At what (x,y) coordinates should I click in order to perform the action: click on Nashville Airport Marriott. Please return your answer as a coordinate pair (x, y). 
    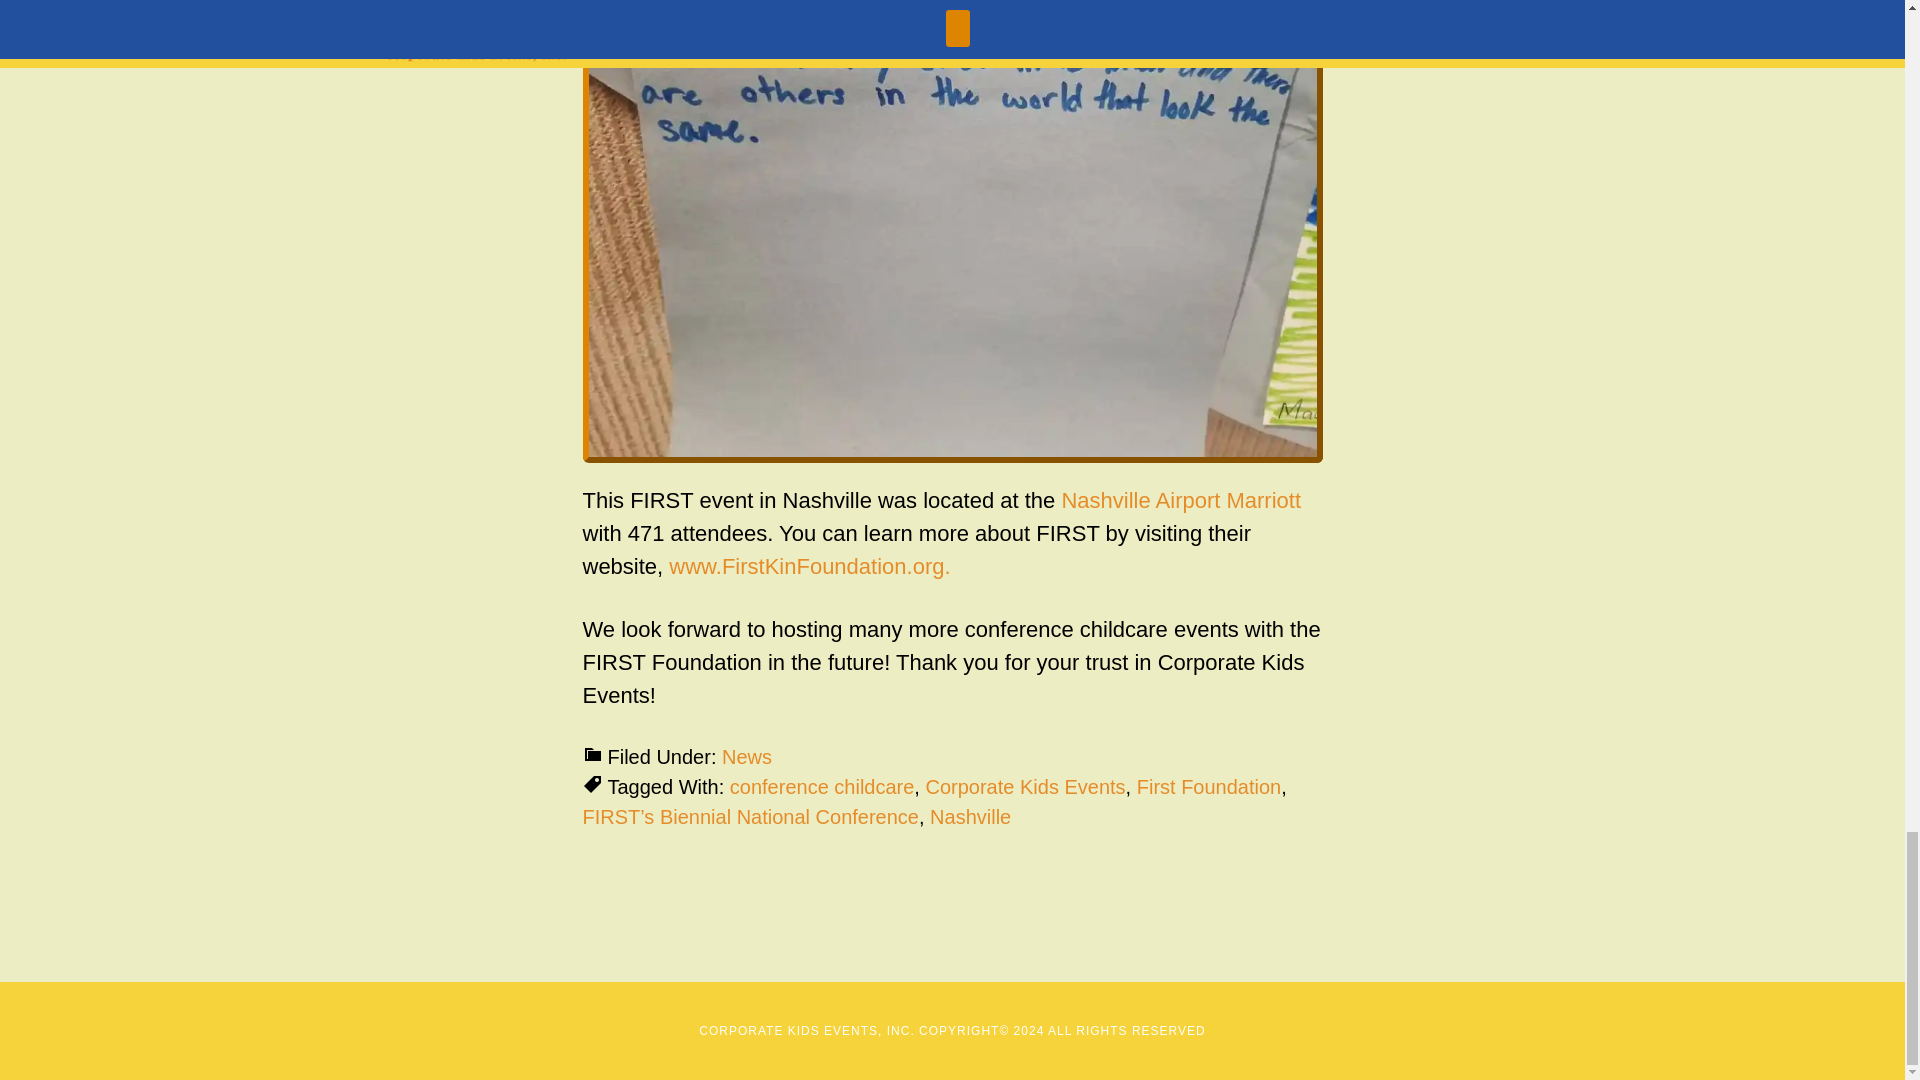
    Looking at the image, I should click on (1181, 500).